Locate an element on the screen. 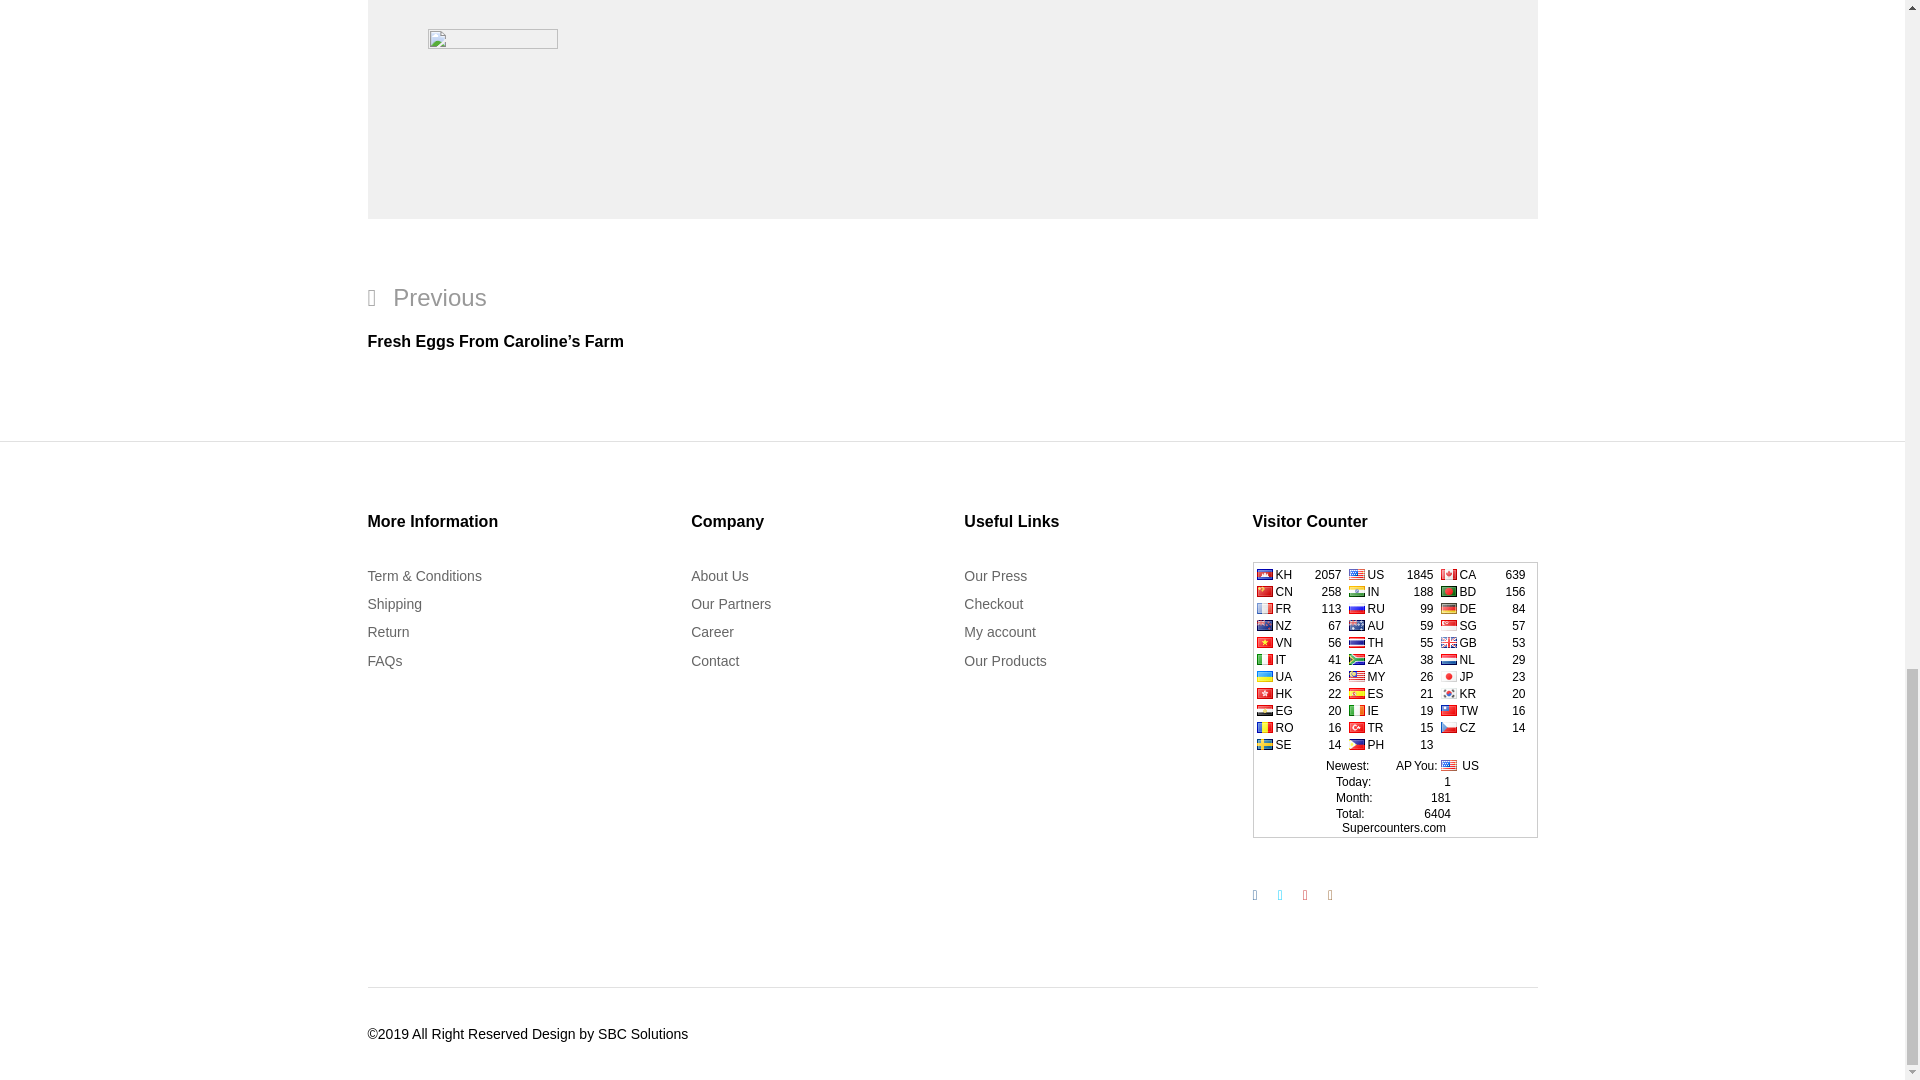  Shipping is located at coordinates (395, 604).